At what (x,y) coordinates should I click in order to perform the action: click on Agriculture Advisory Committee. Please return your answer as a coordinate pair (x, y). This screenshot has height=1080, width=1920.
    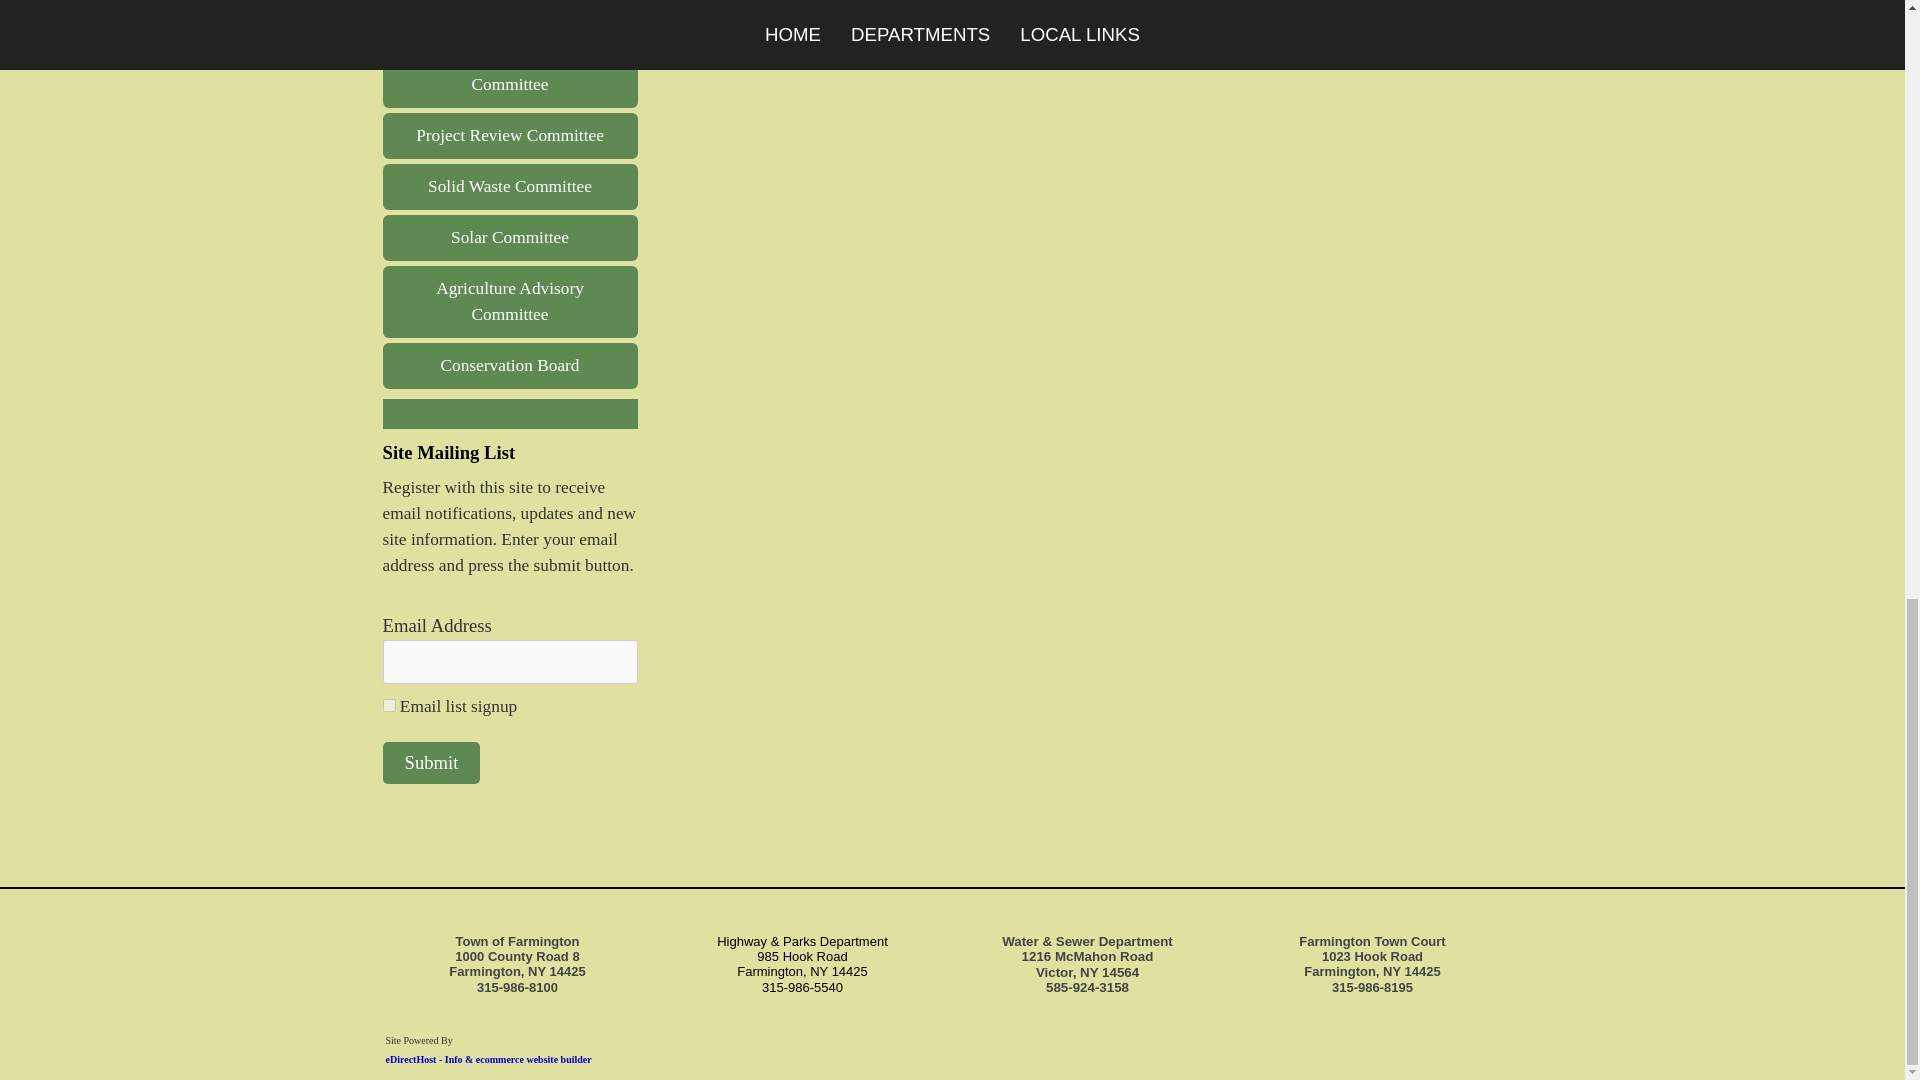
    Looking at the image, I should click on (510, 302).